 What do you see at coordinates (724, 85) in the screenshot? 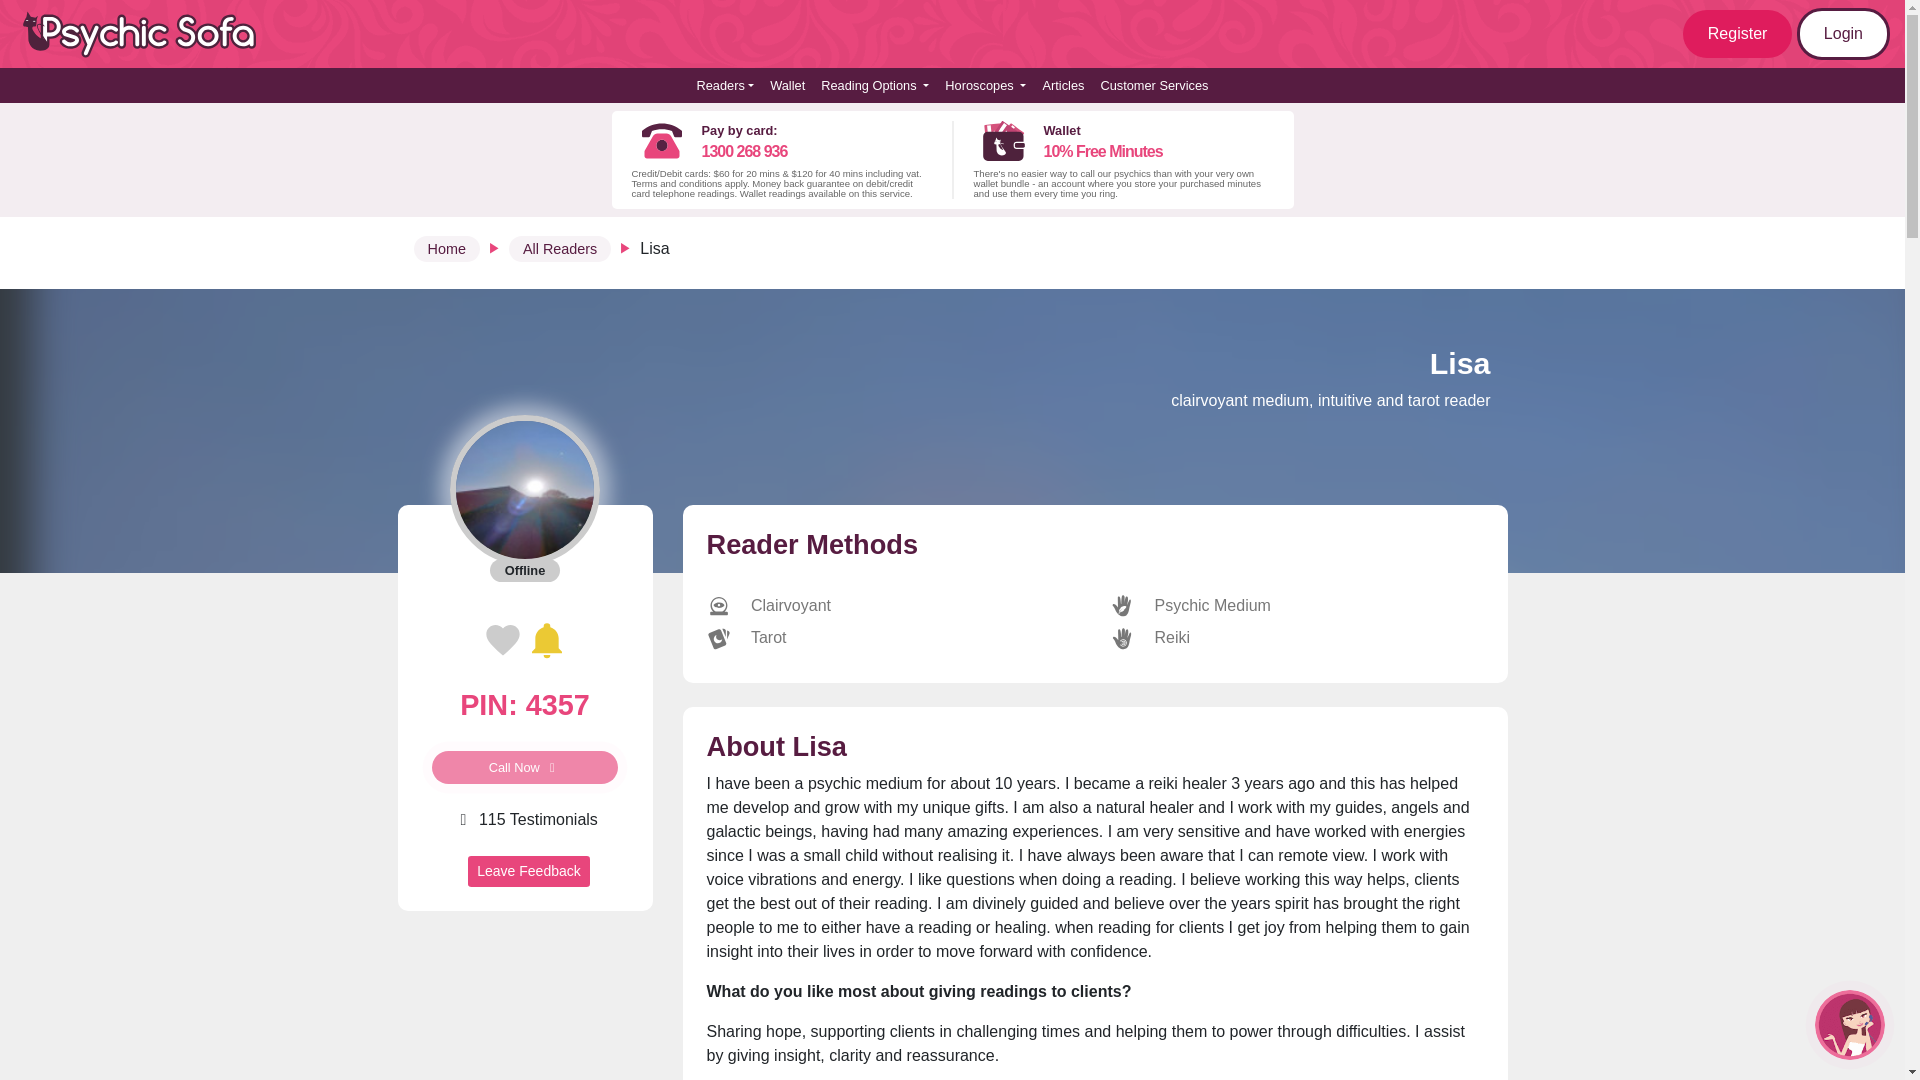
I see `Readers` at bounding box center [724, 85].